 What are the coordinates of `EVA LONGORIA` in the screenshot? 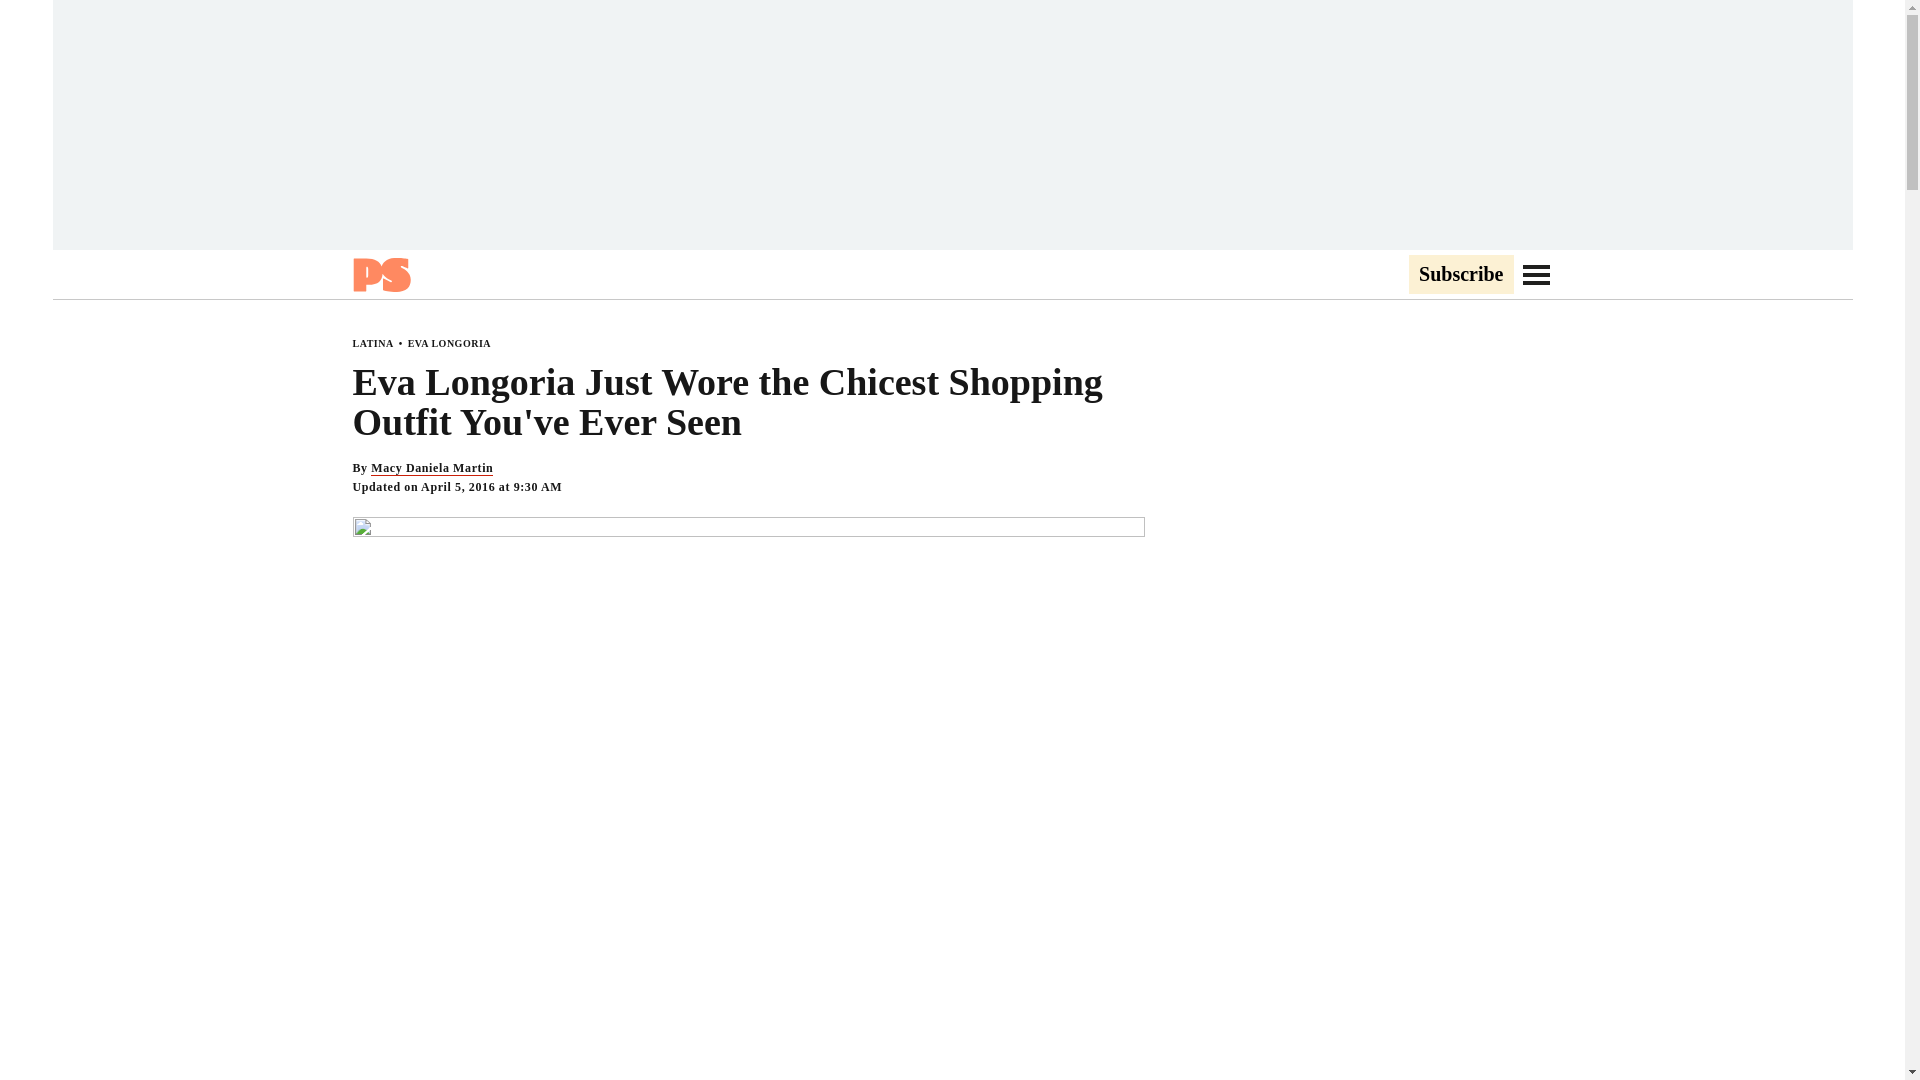 It's located at (449, 343).